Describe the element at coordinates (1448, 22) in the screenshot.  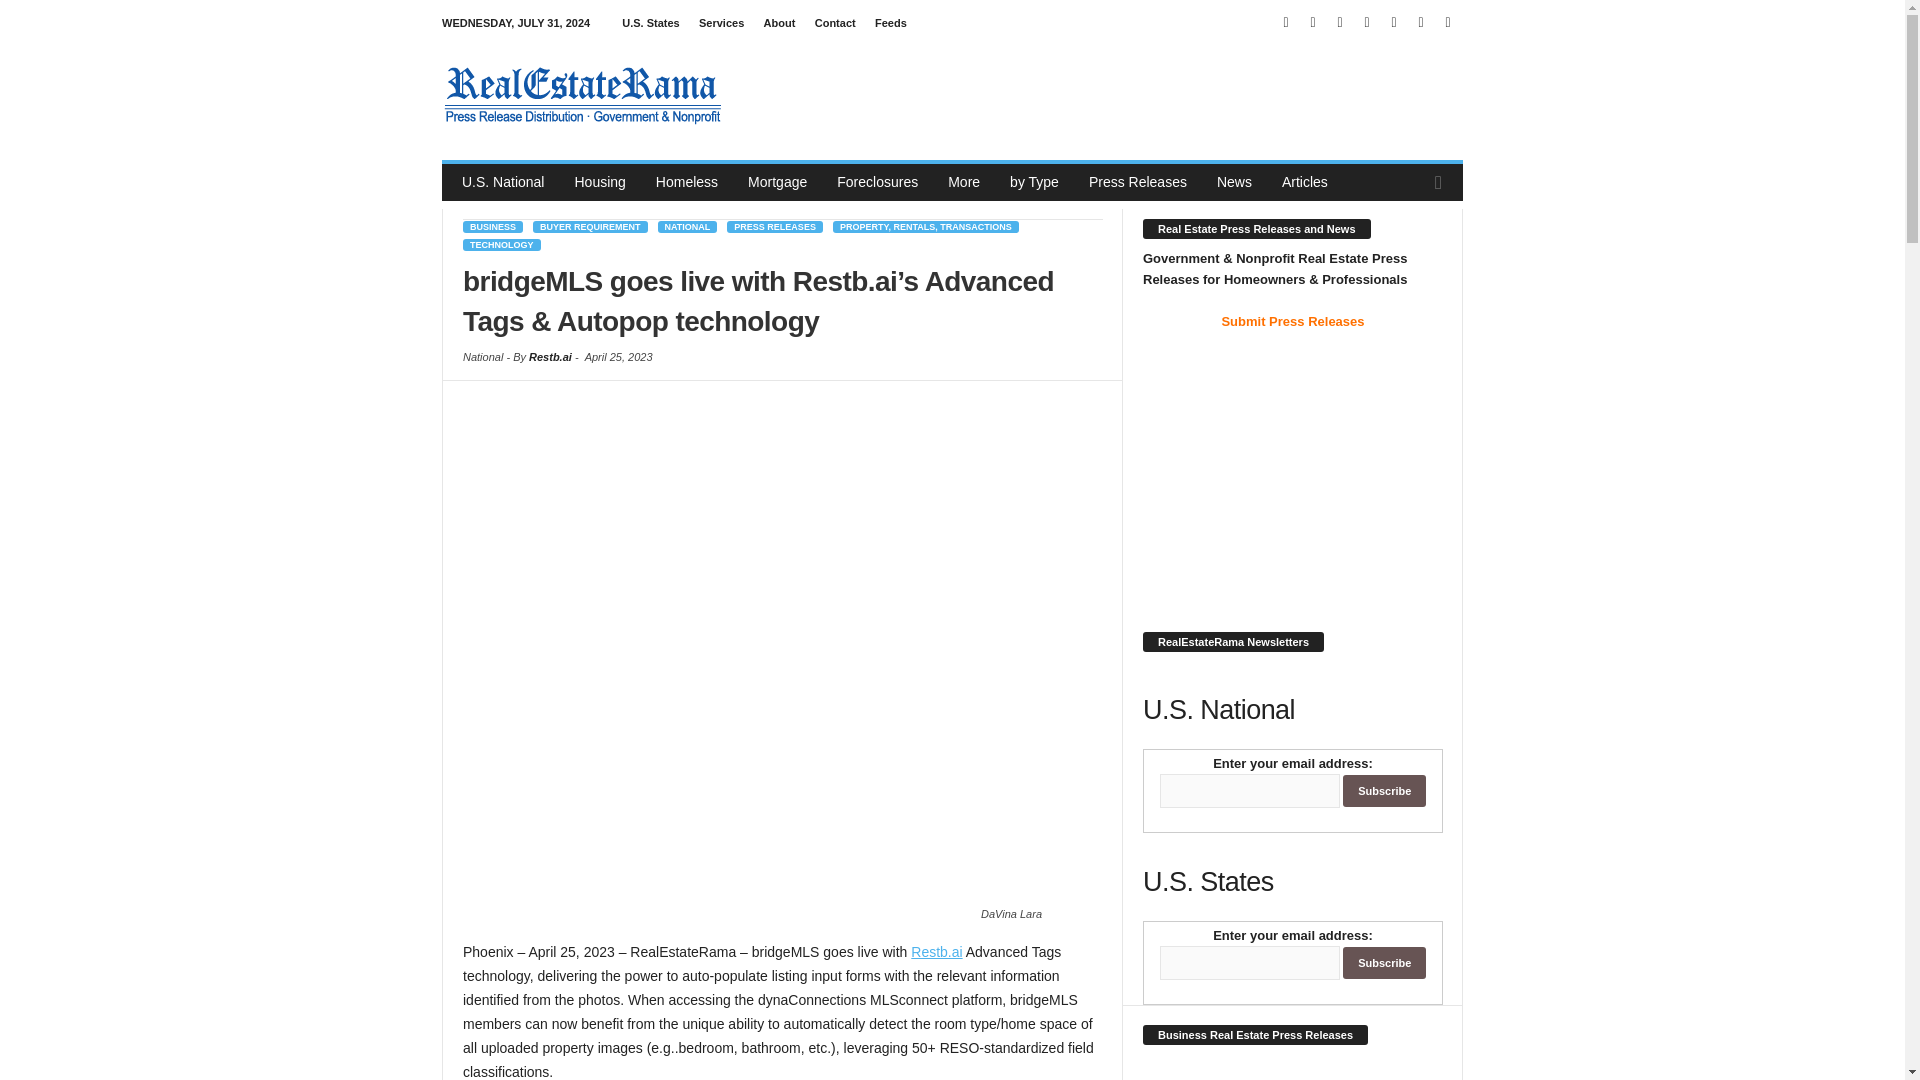
I see `Youtube` at that location.